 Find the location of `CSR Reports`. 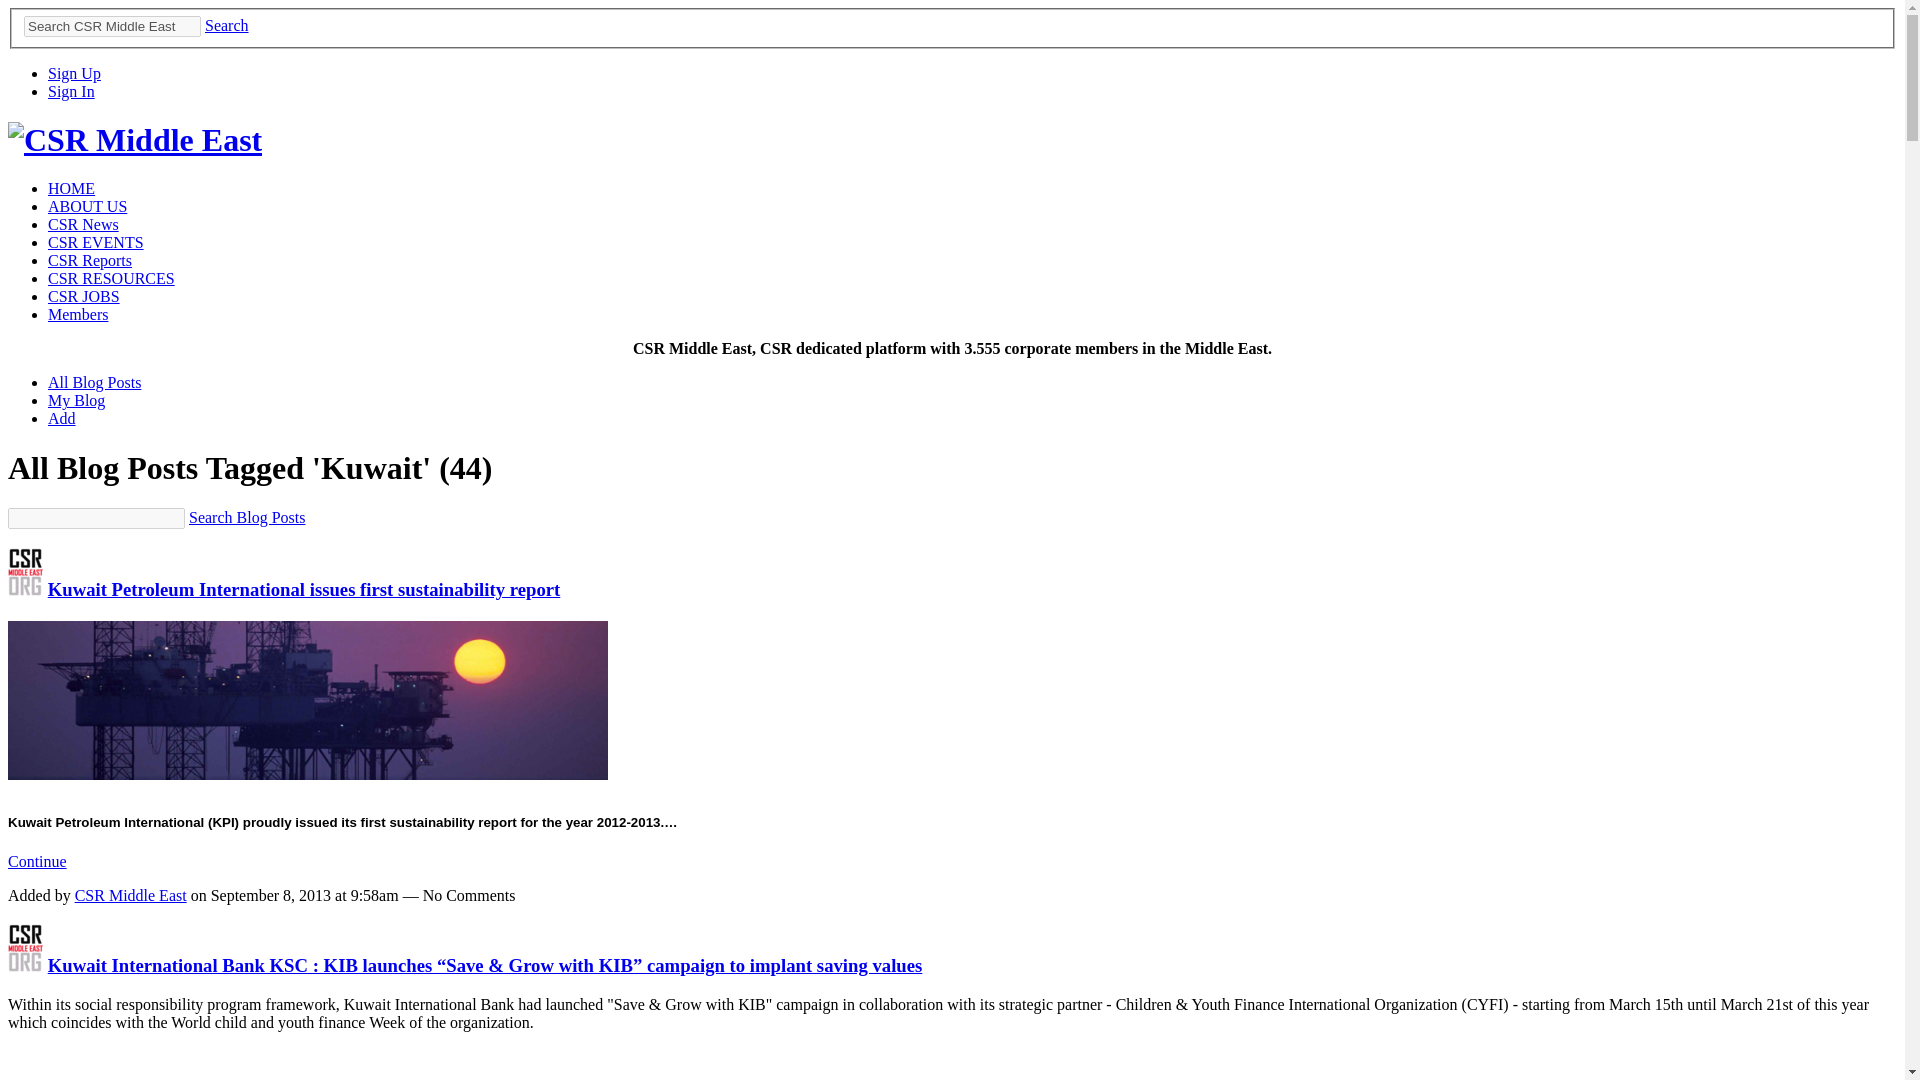

CSR Reports is located at coordinates (90, 260).